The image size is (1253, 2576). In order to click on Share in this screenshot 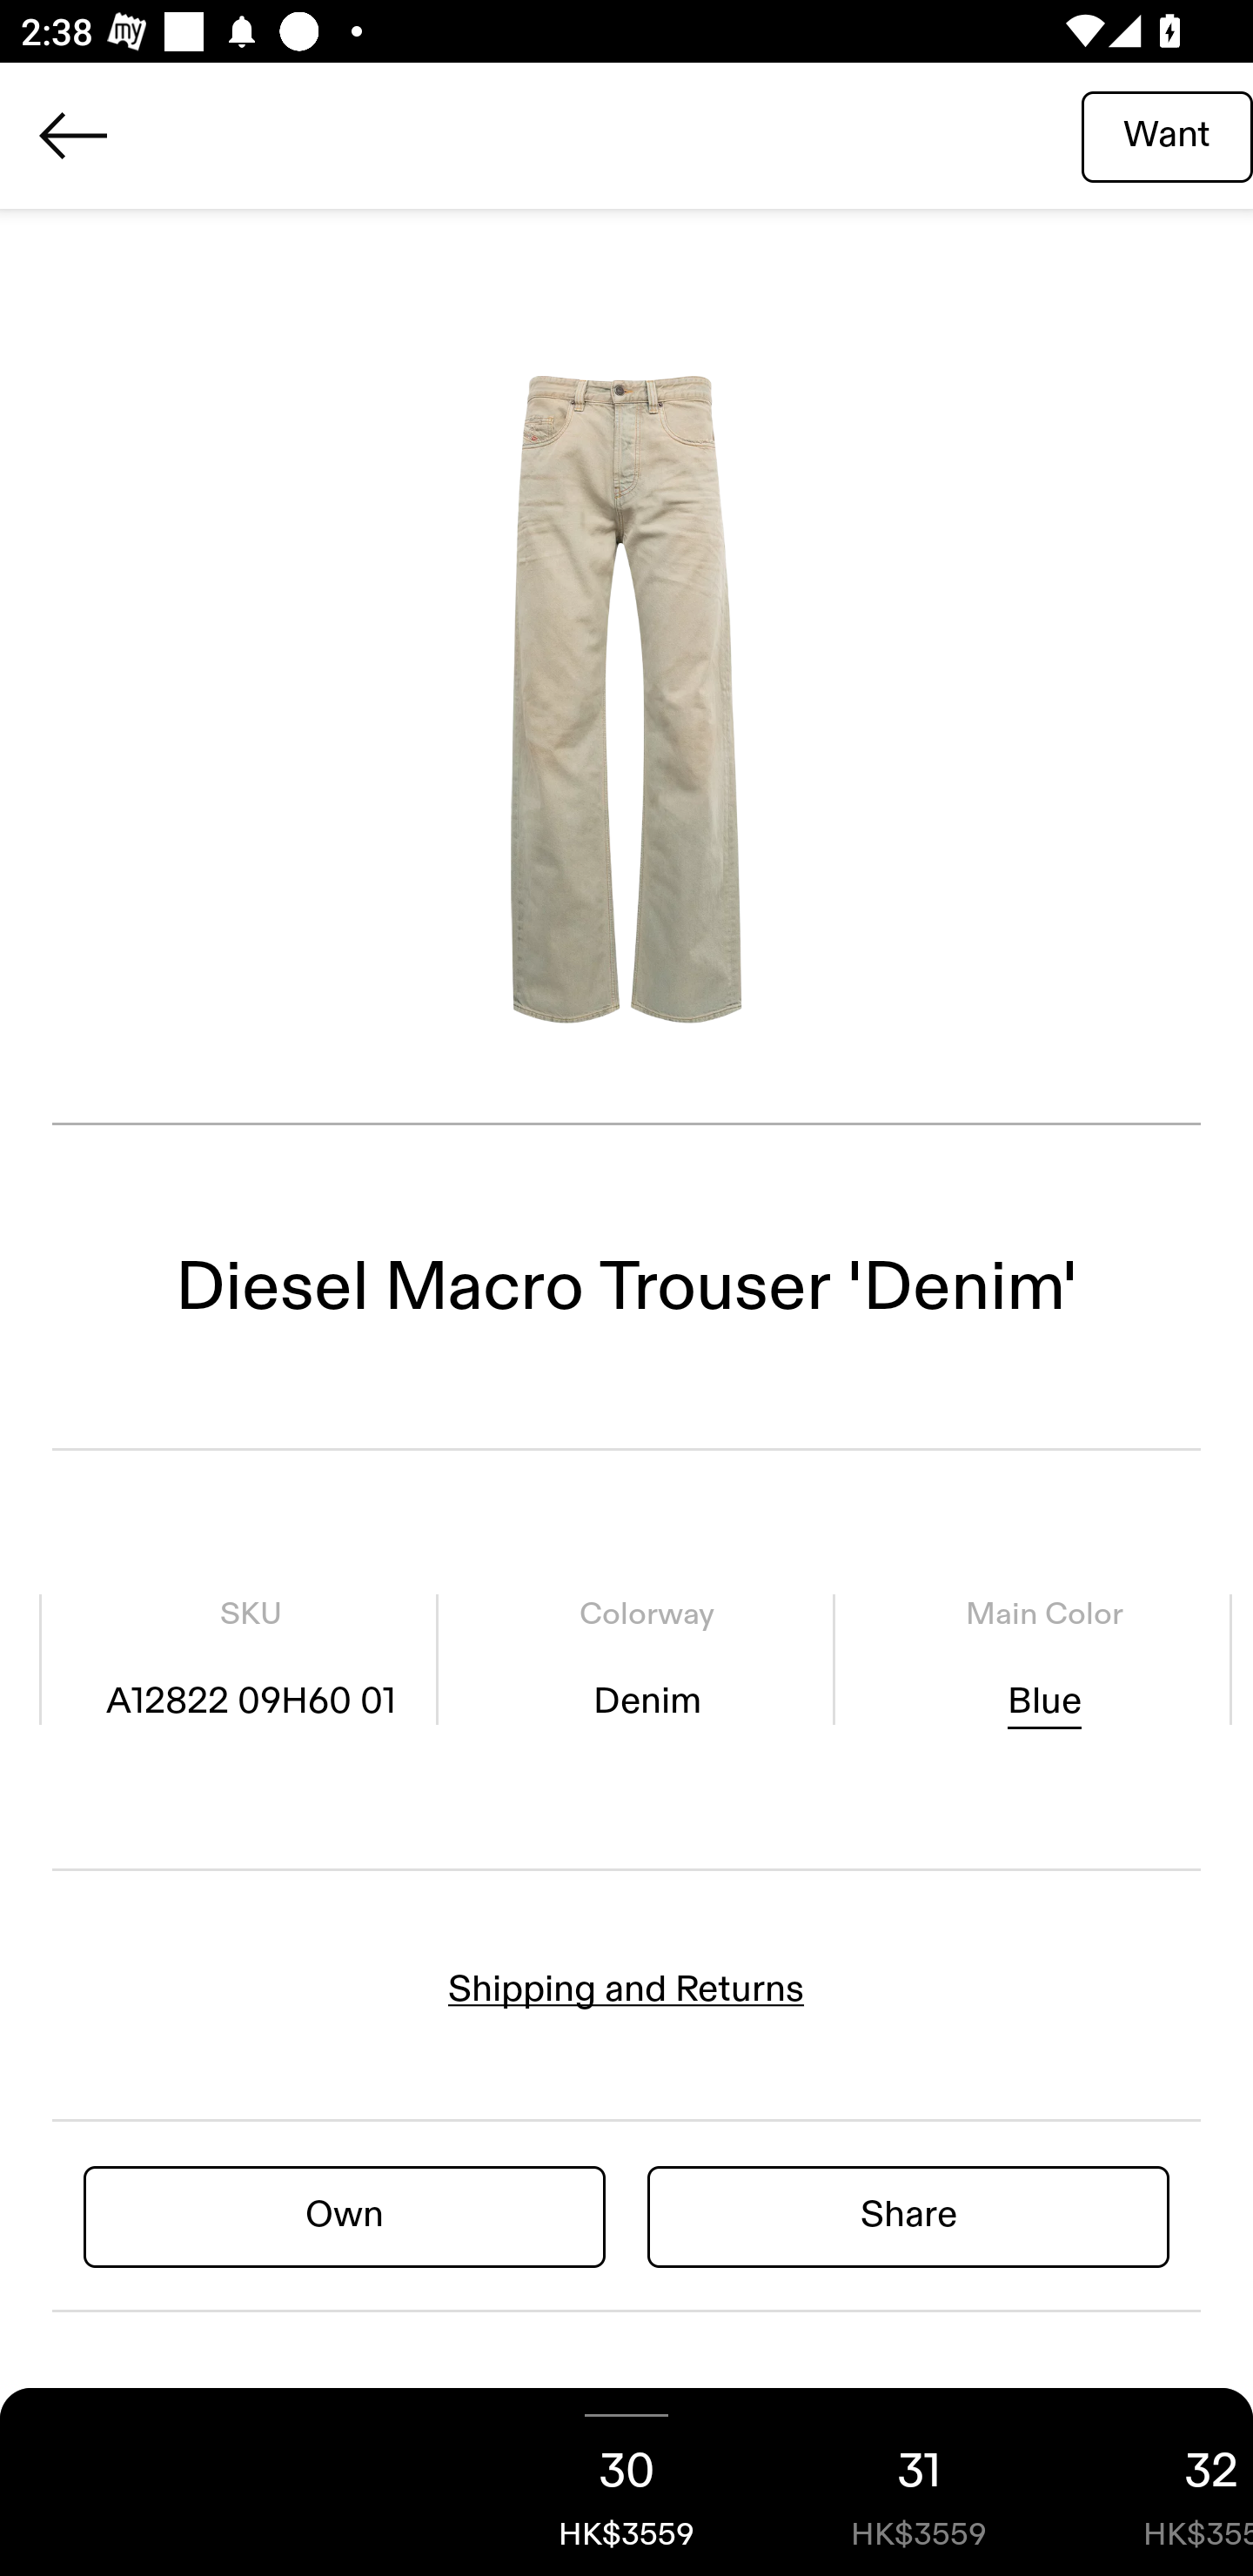, I will do `click(908, 2215)`.